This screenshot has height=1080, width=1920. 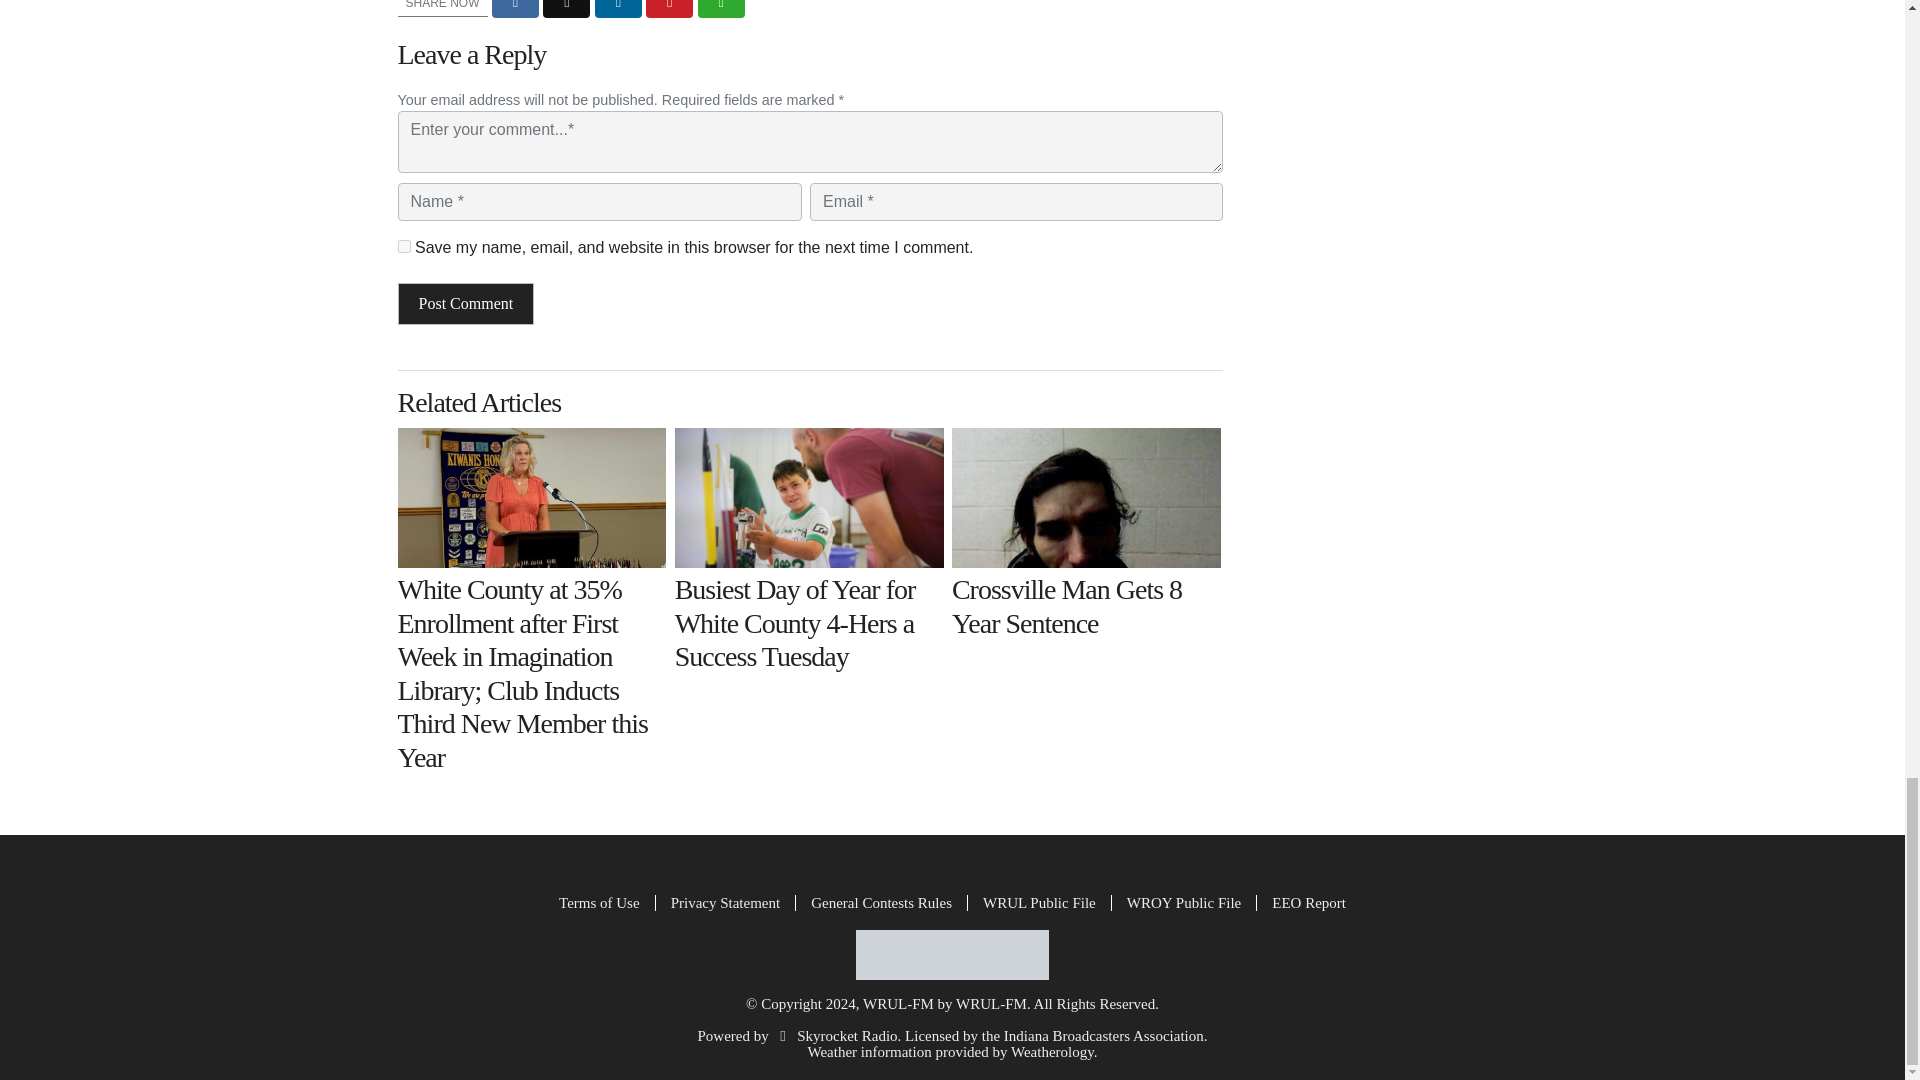 What do you see at coordinates (466, 304) in the screenshot?
I see `Post Comment` at bounding box center [466, 304].